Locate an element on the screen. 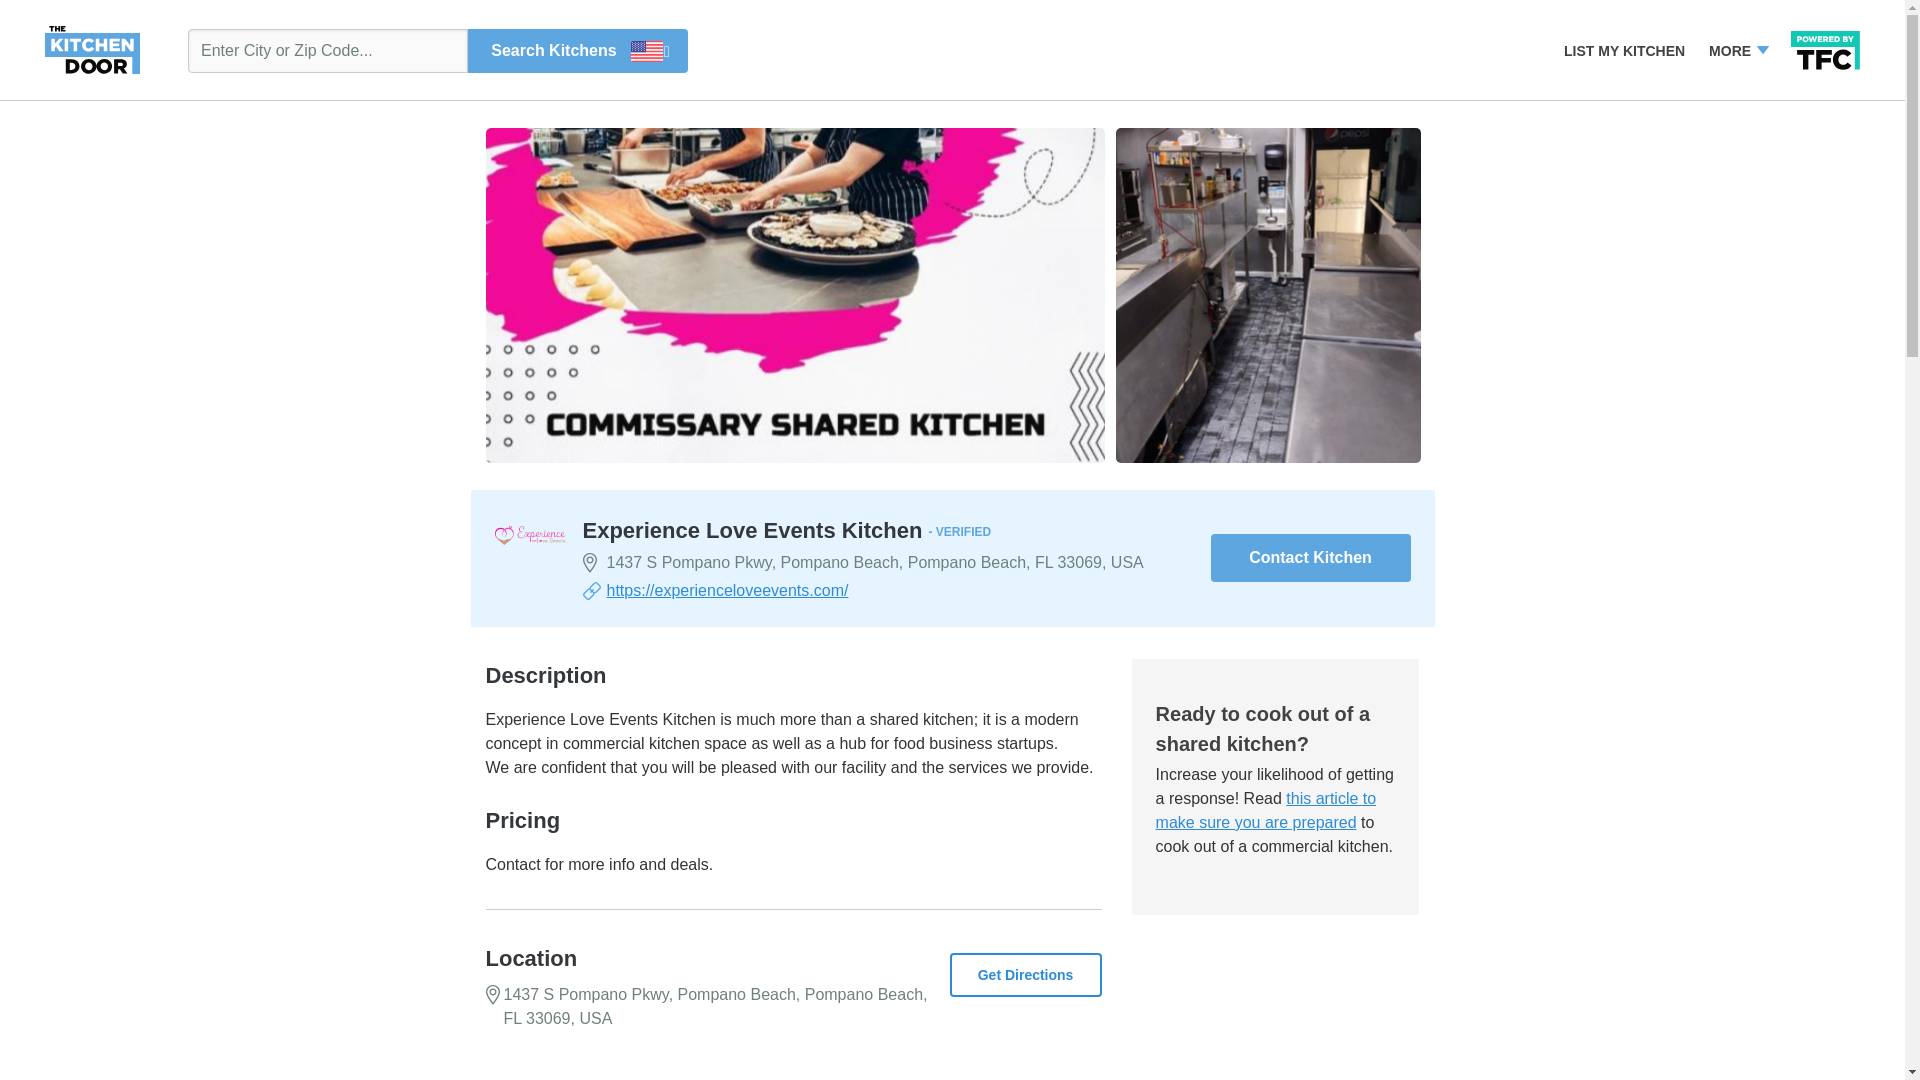  The Food Coridor is located at coordinates (1826, 46).